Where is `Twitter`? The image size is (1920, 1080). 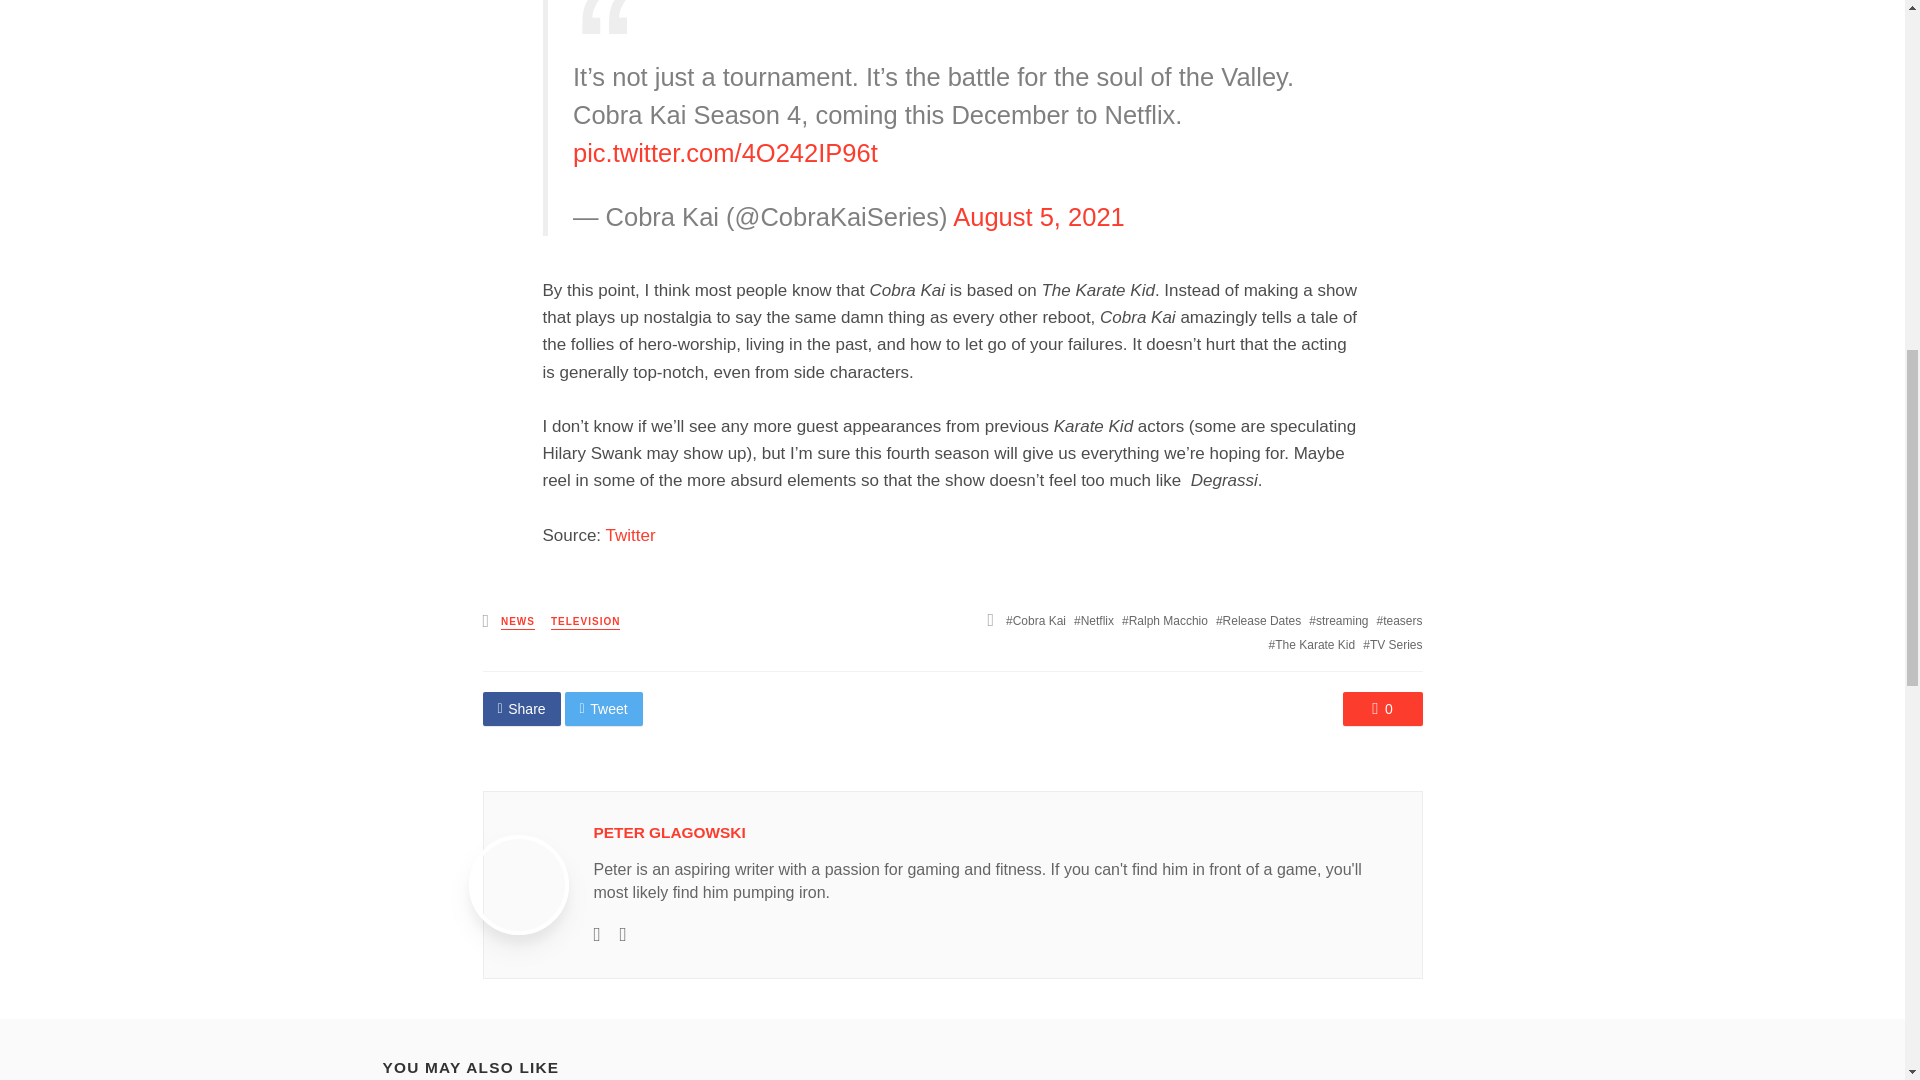
Twitter is located at coordinates (631, 535).